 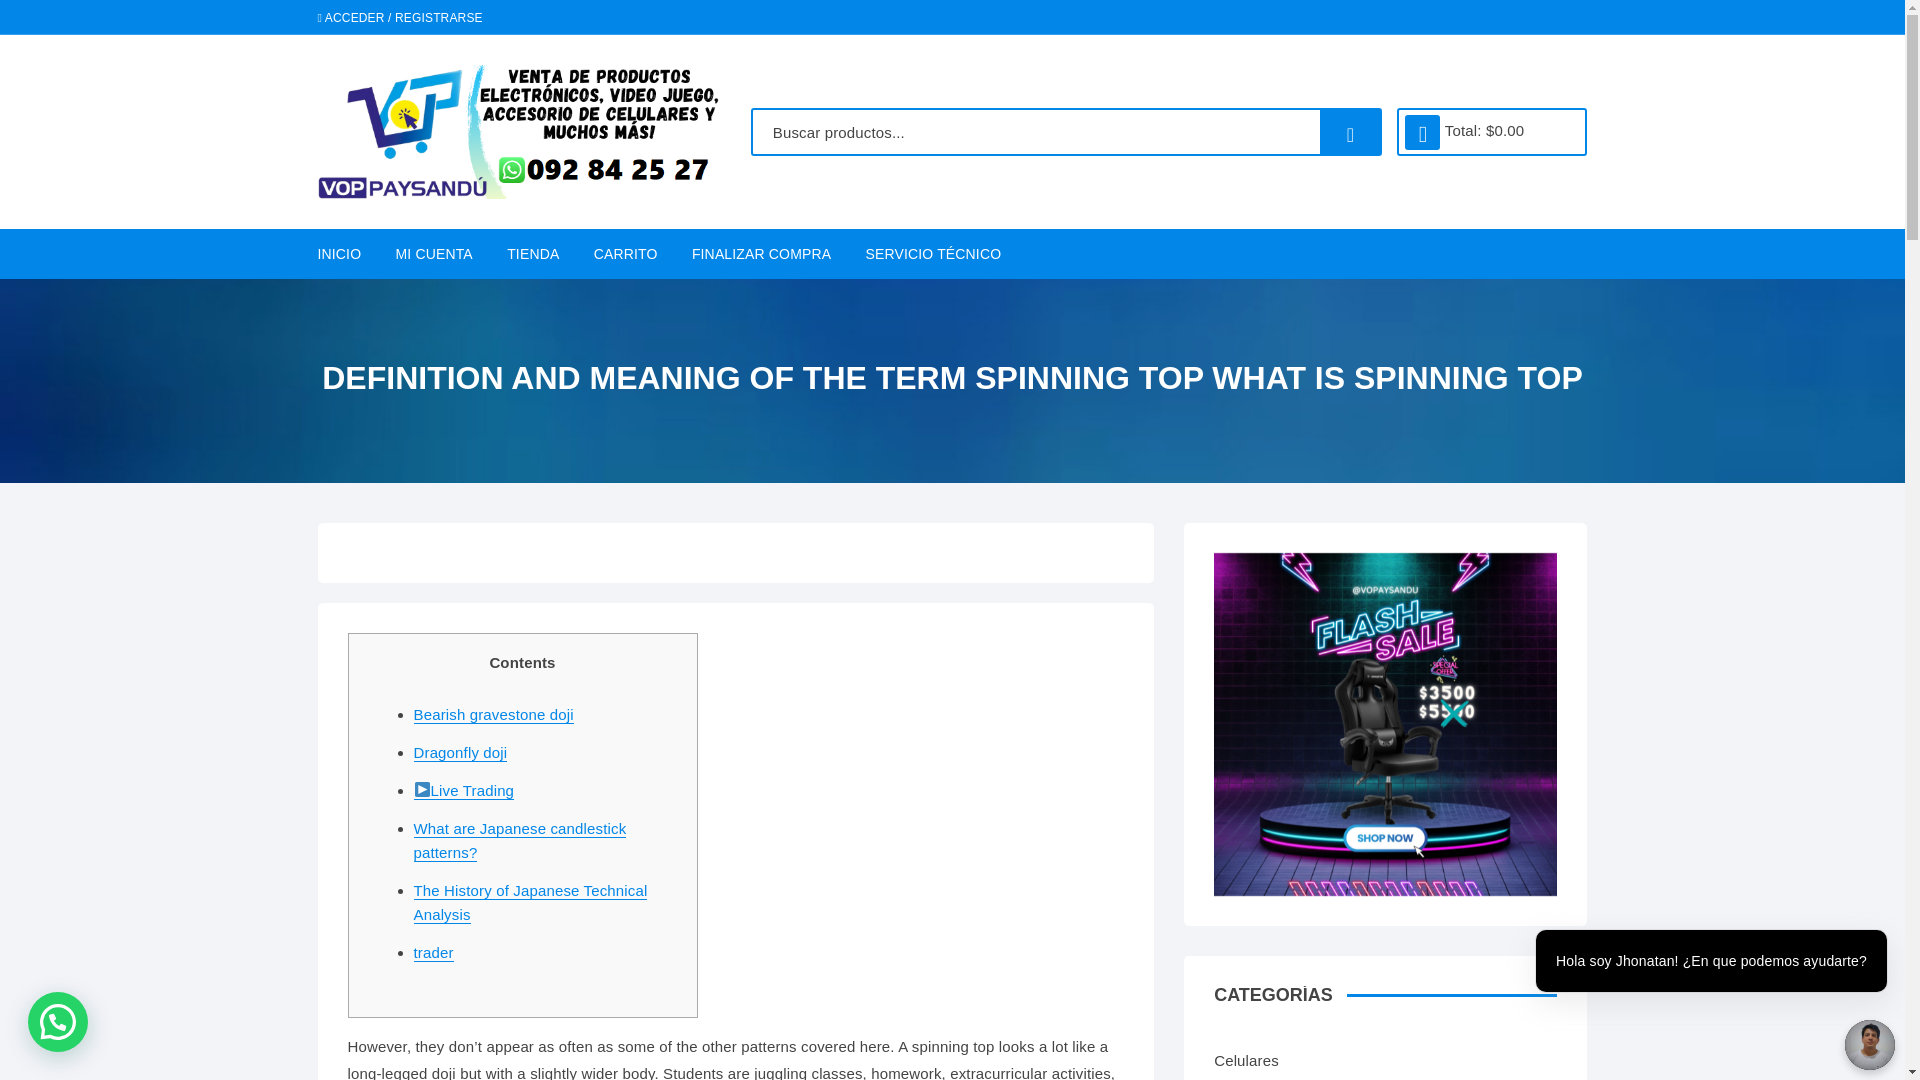 I want to click on MI CUENTA, so click(x=434, y=253).